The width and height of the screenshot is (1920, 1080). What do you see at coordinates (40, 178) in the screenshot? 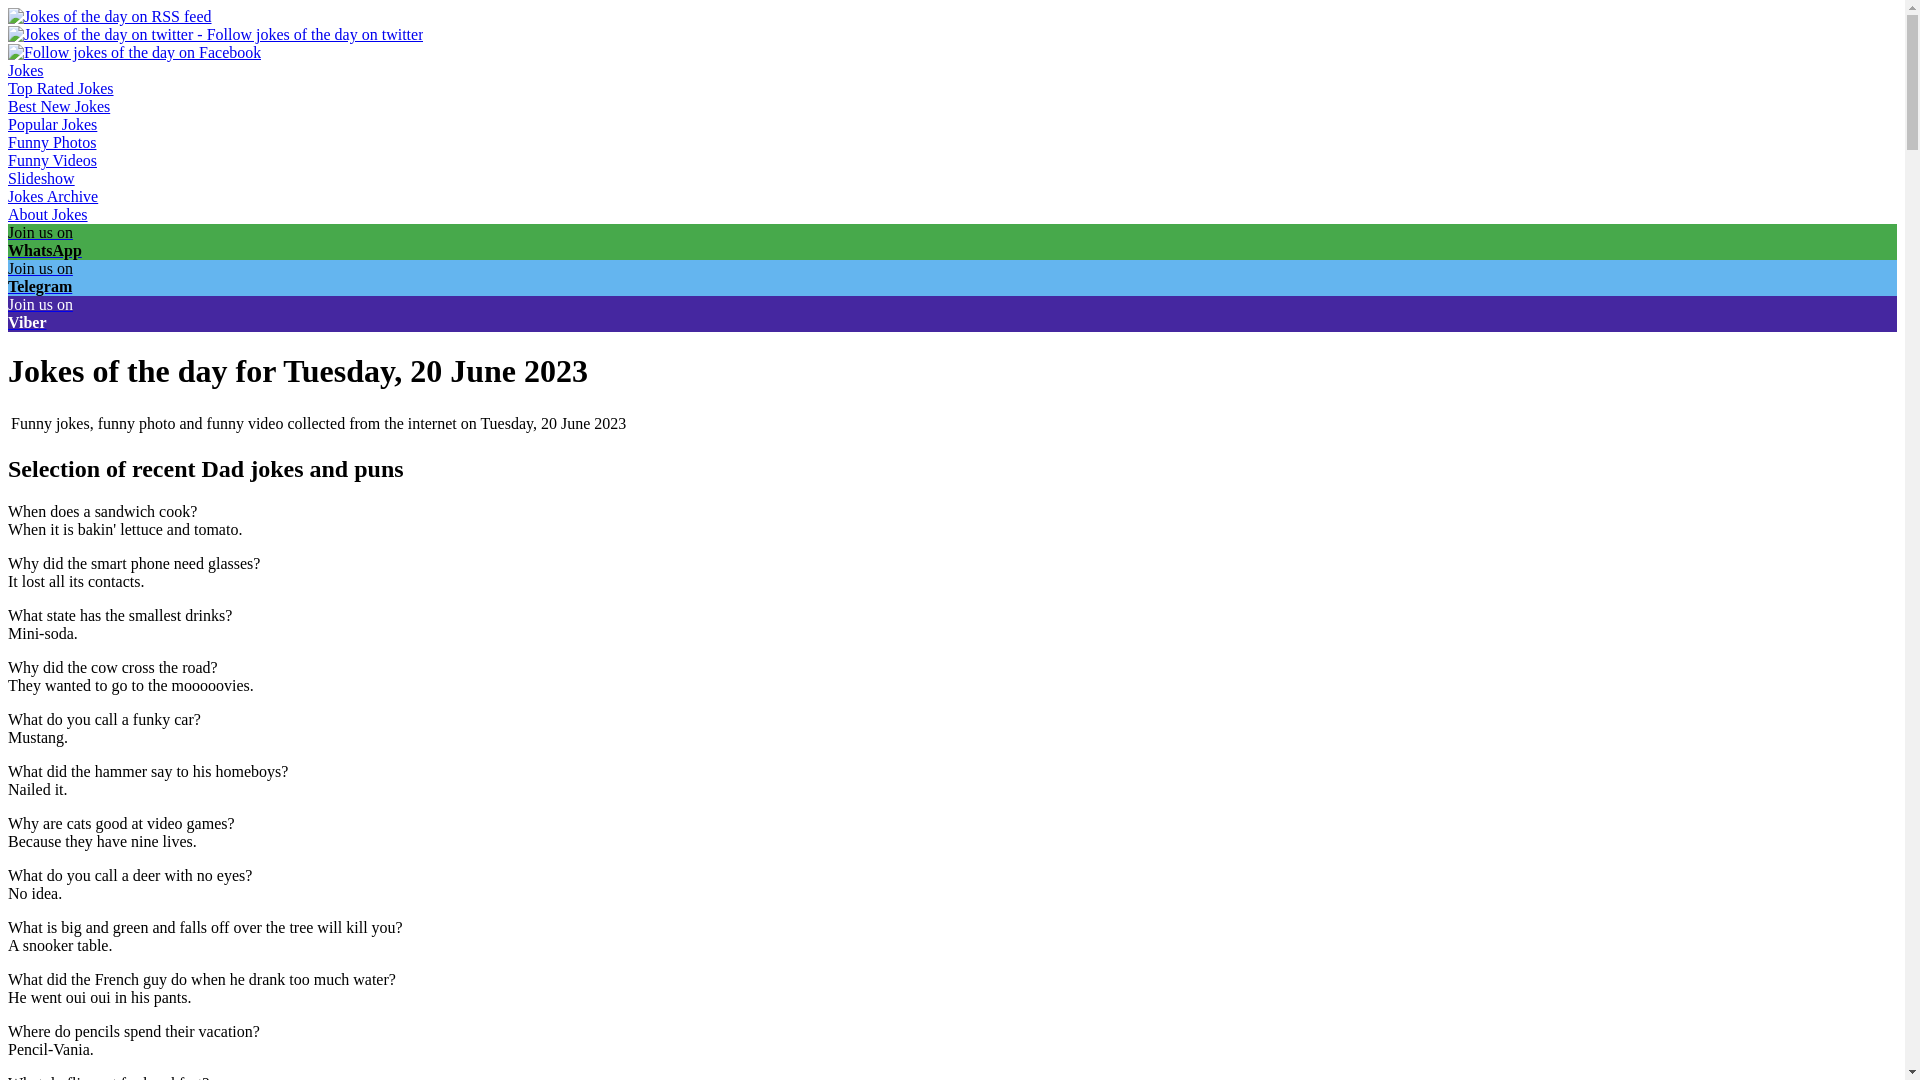
I see `Slideshow` at bounding box center [40, 178].